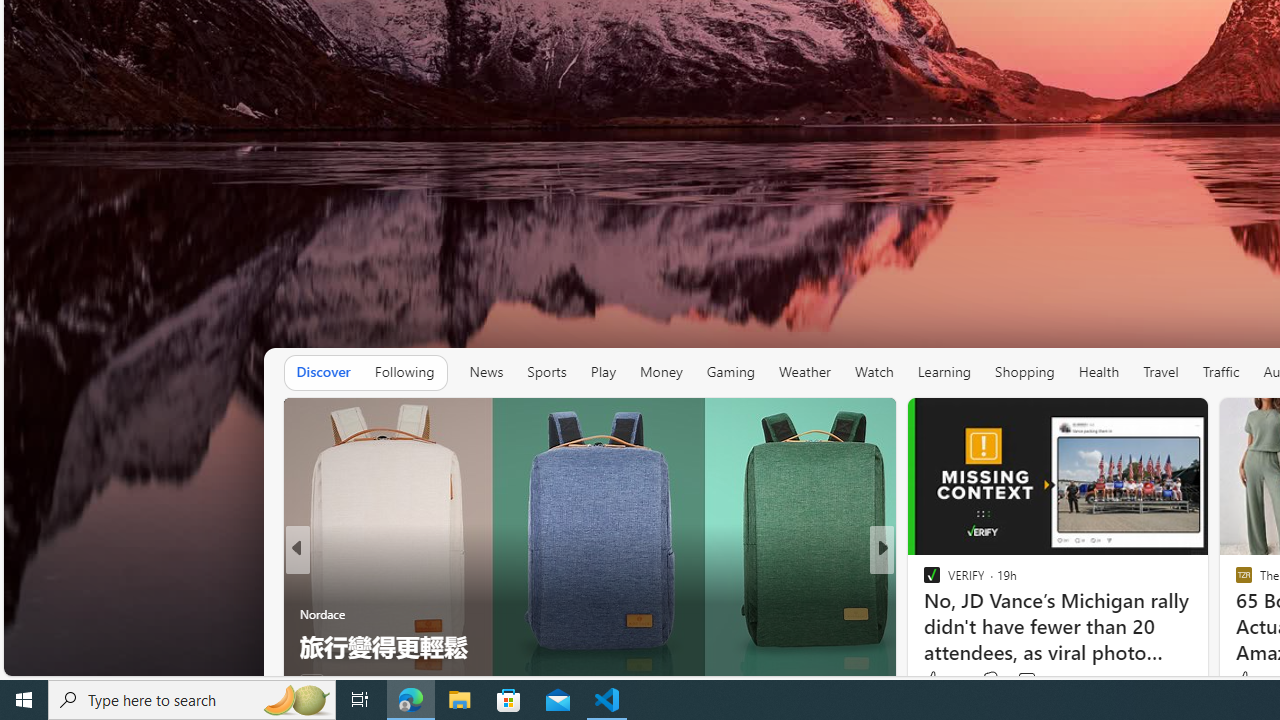 This screenshot has width=1280, height=720. What do you see at coordinates (936, 681) in the screenshot?
I see `141 Like` at bounding box center [936, 681].